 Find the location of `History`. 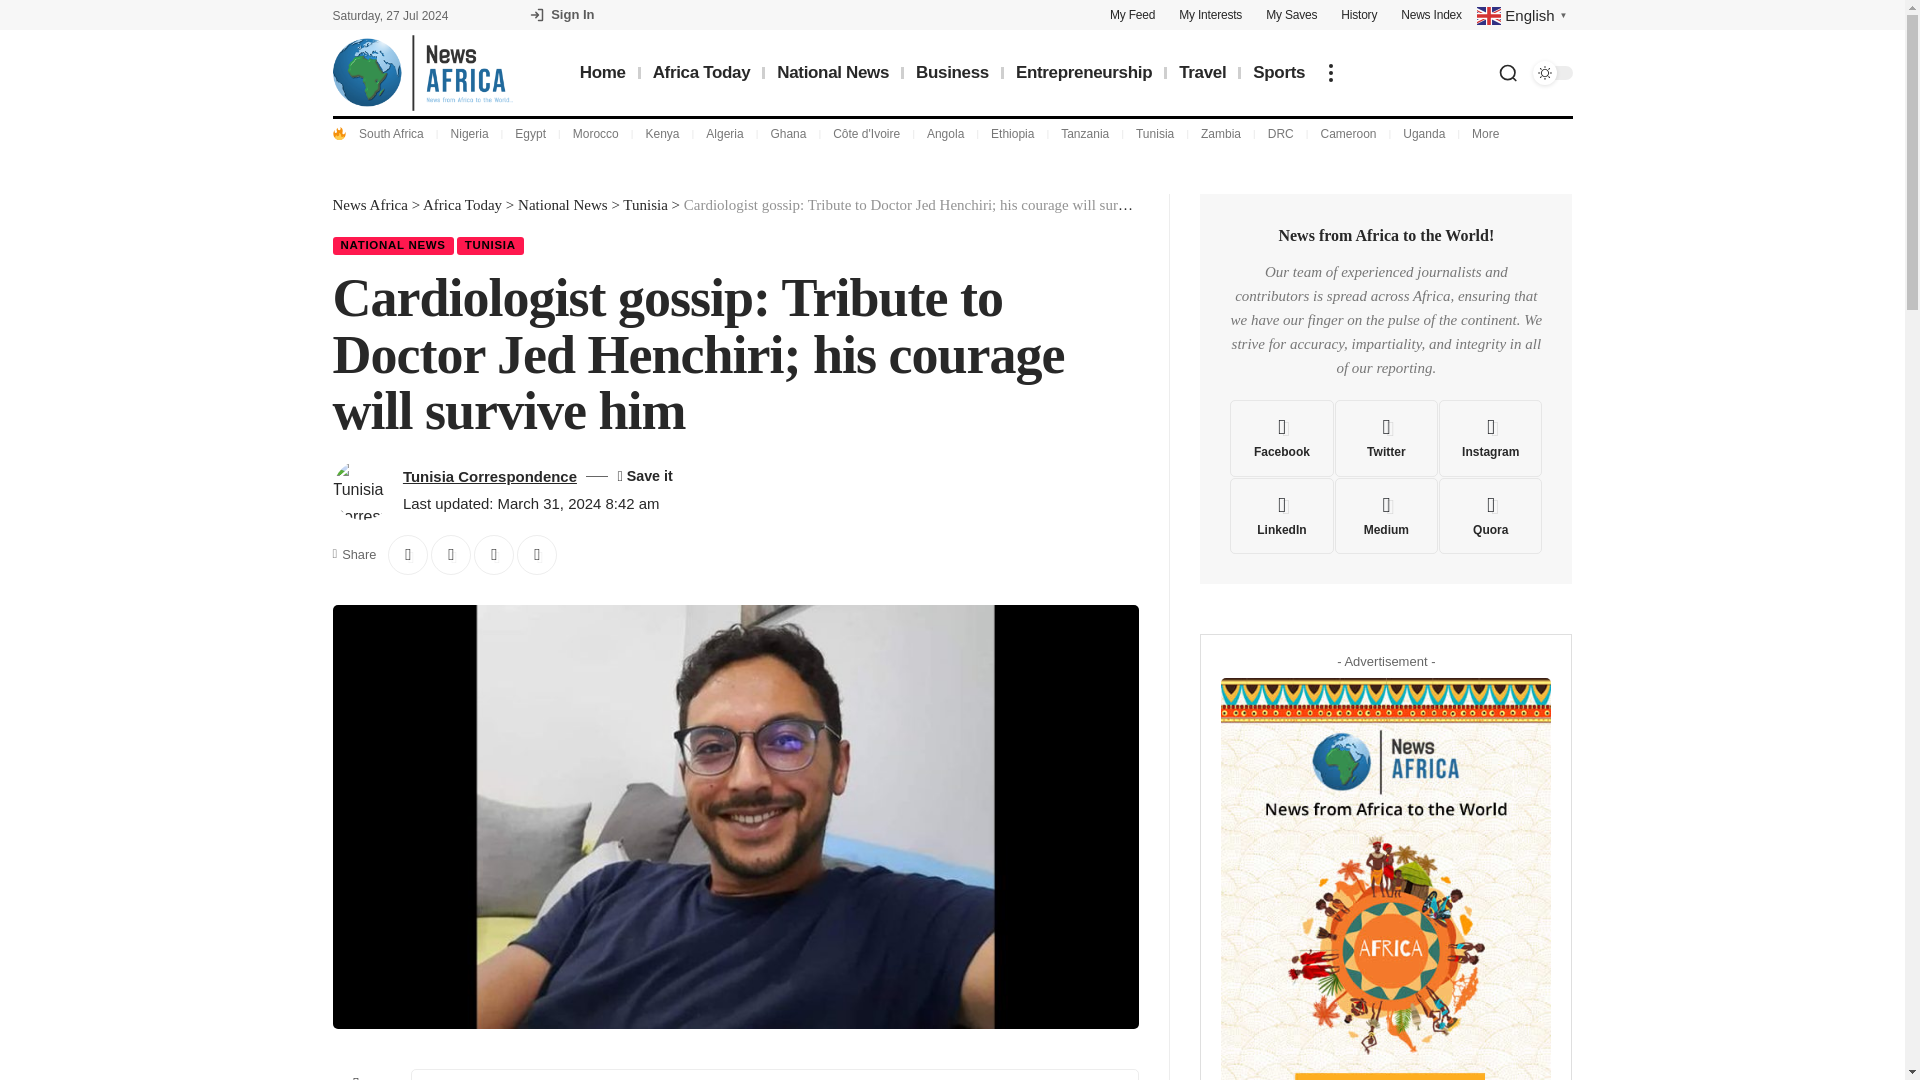

History is located at coordinates (1358, 14).